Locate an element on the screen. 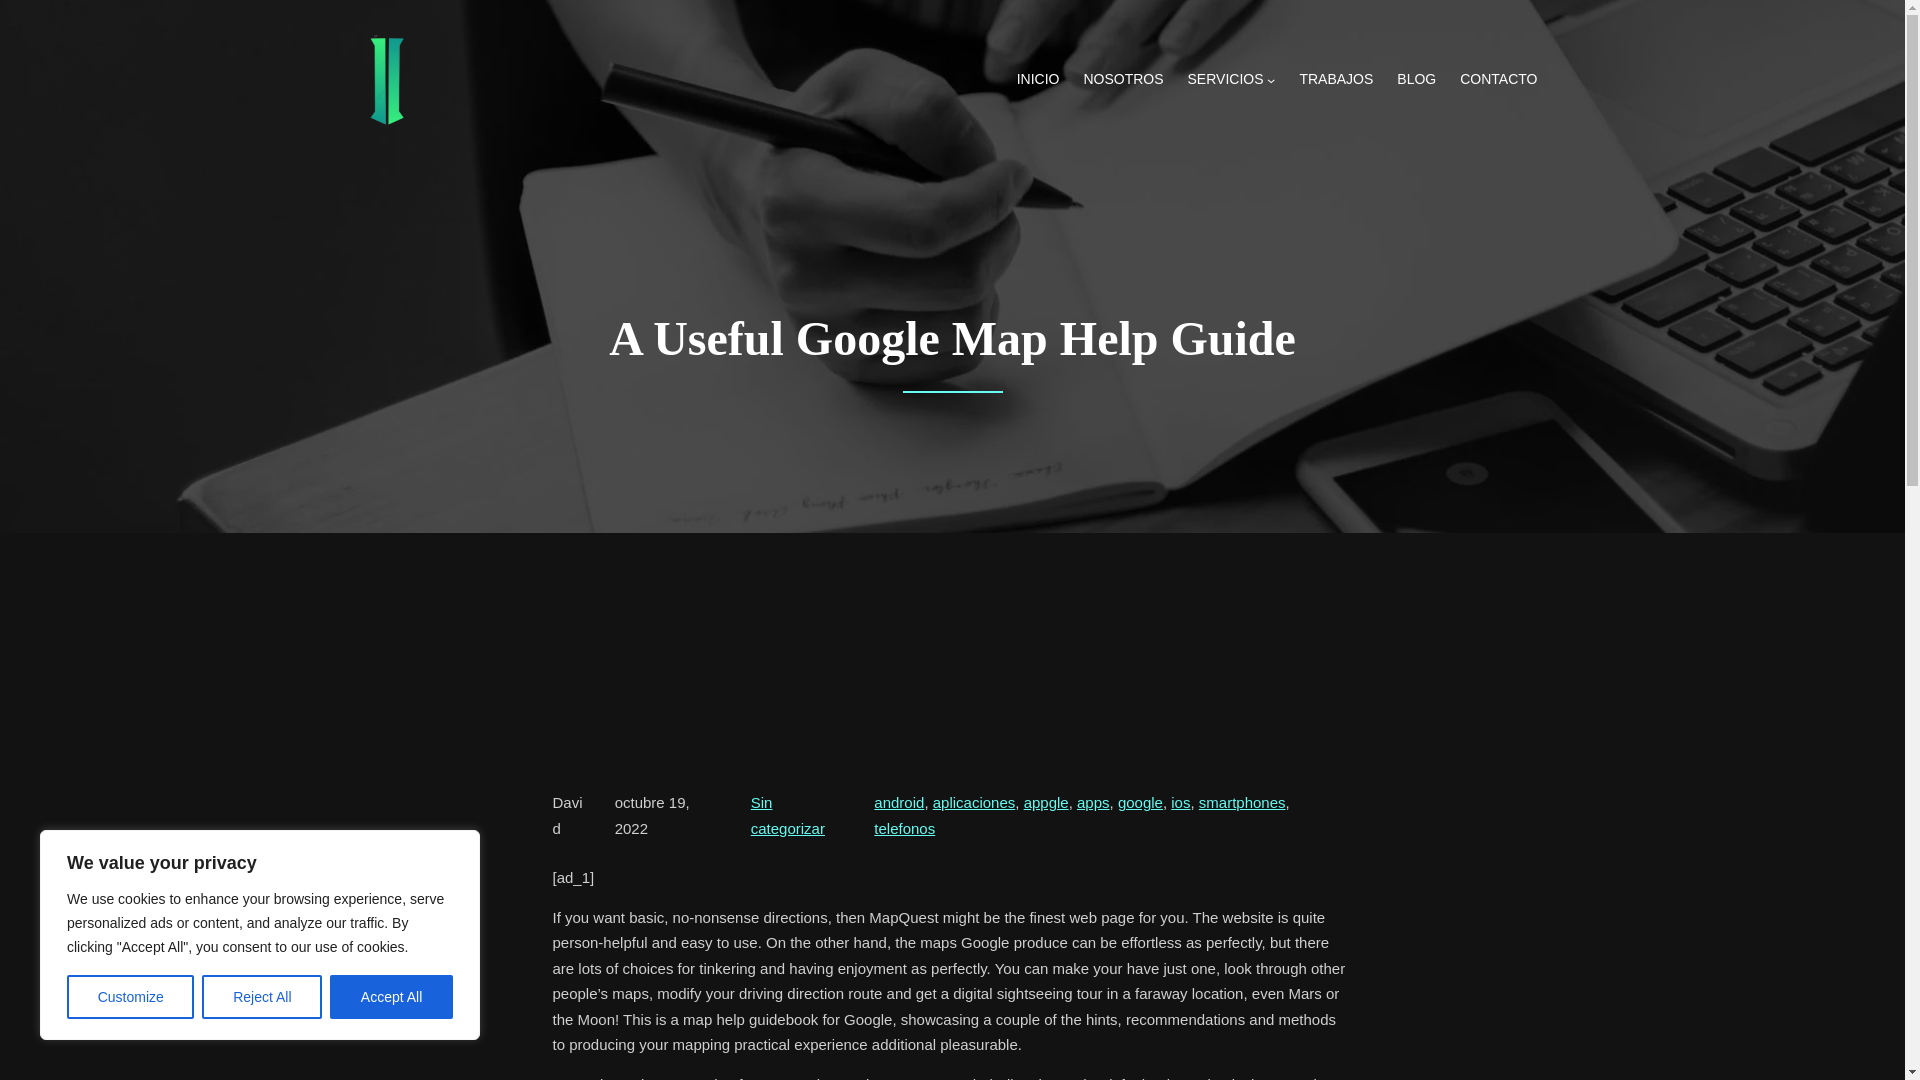 Image resolution: width=1920 pixels, height=1080 pixels. Accept All is located at coordinates (392, 997).